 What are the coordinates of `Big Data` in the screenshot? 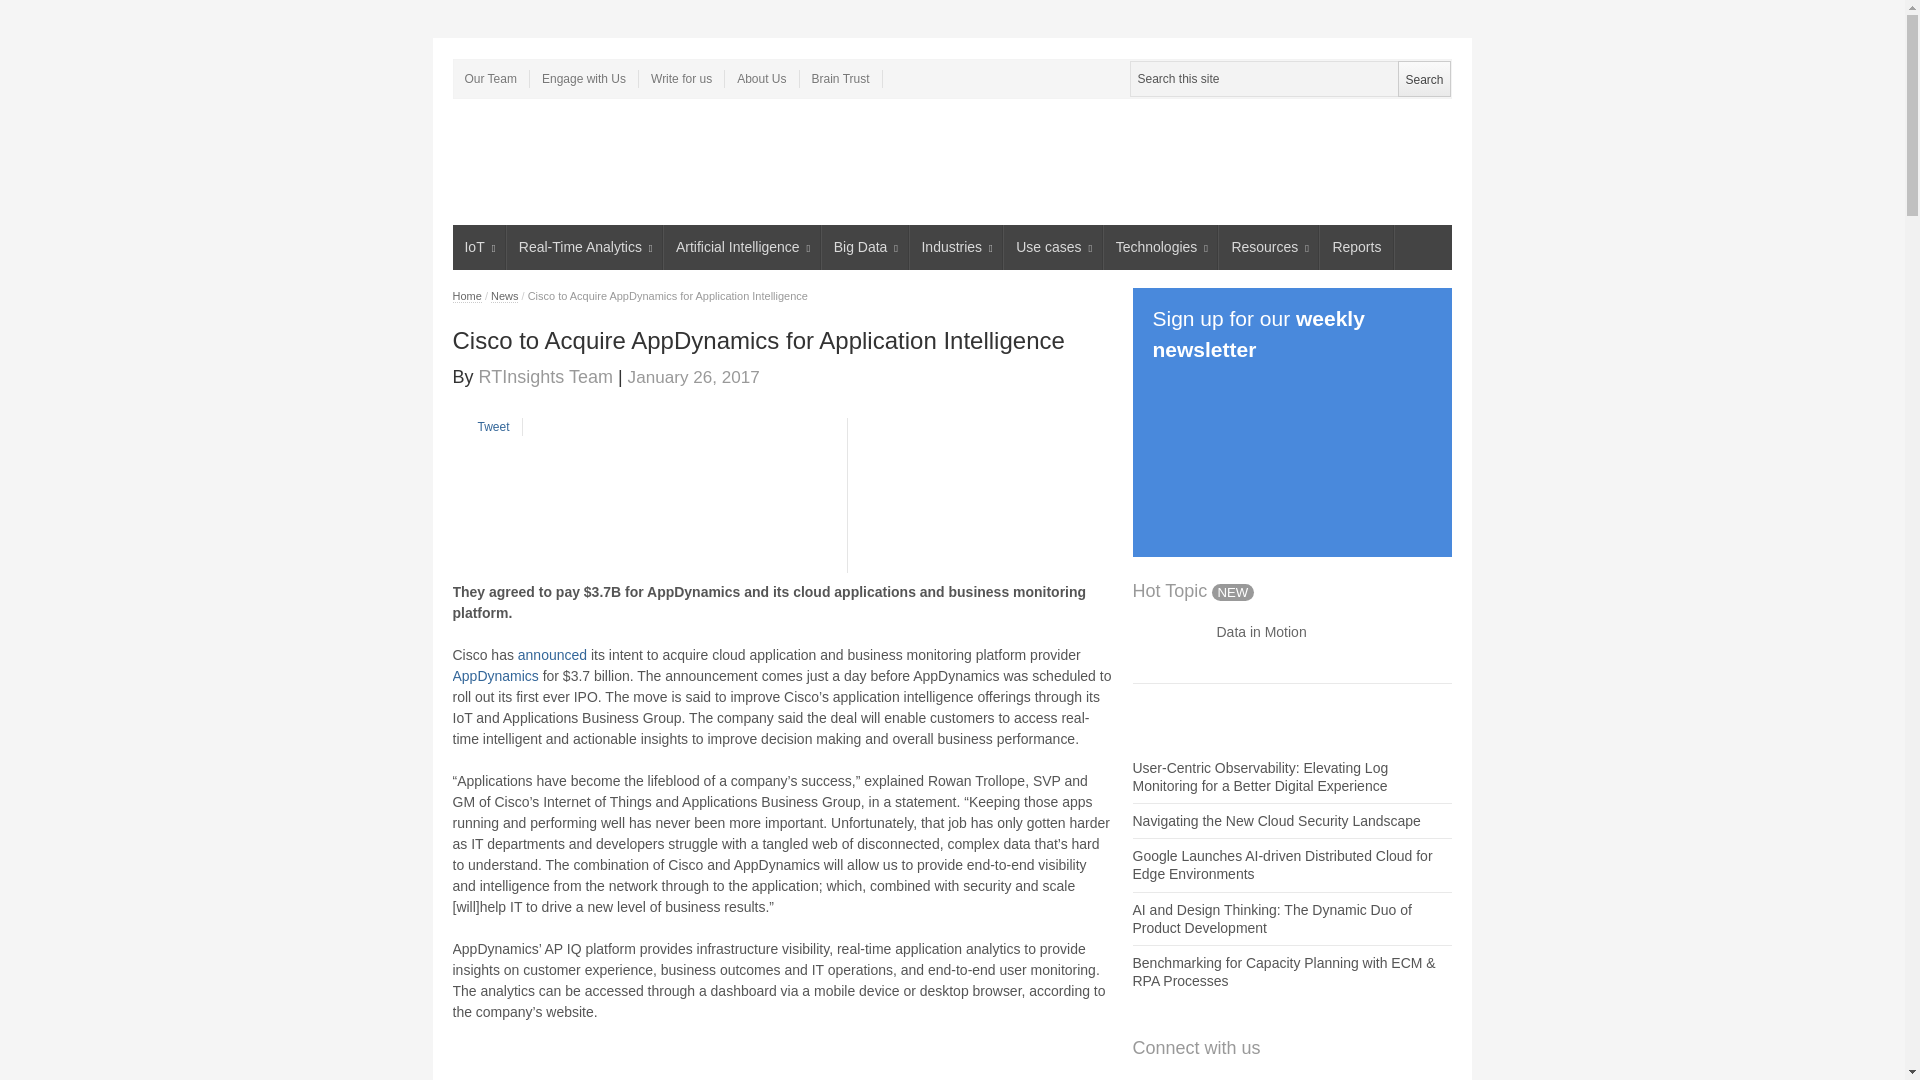 It's located at (864, 247).